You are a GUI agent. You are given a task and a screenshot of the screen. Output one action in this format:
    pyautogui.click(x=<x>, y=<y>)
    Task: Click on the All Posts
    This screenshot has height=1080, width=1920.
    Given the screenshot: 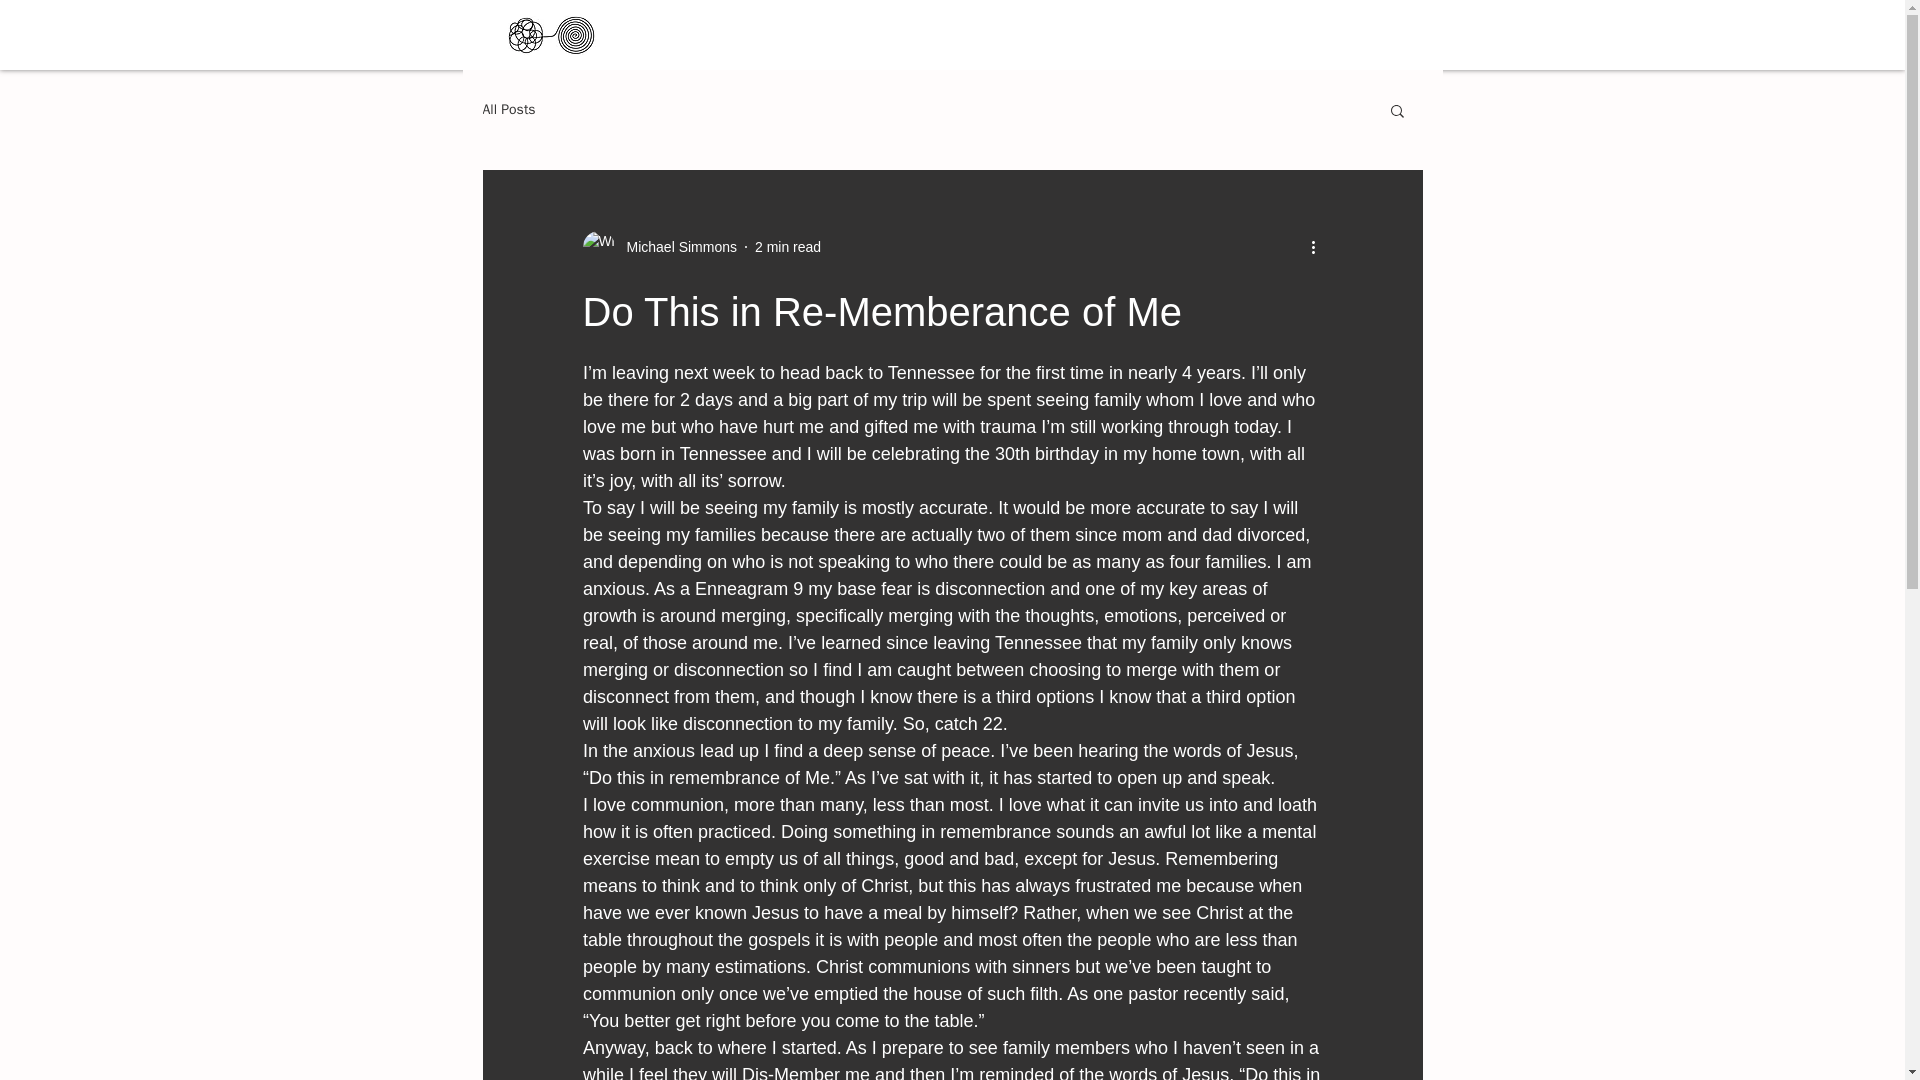 What is the action you would take?
    pyautogui.click(x=508, y=110)
    